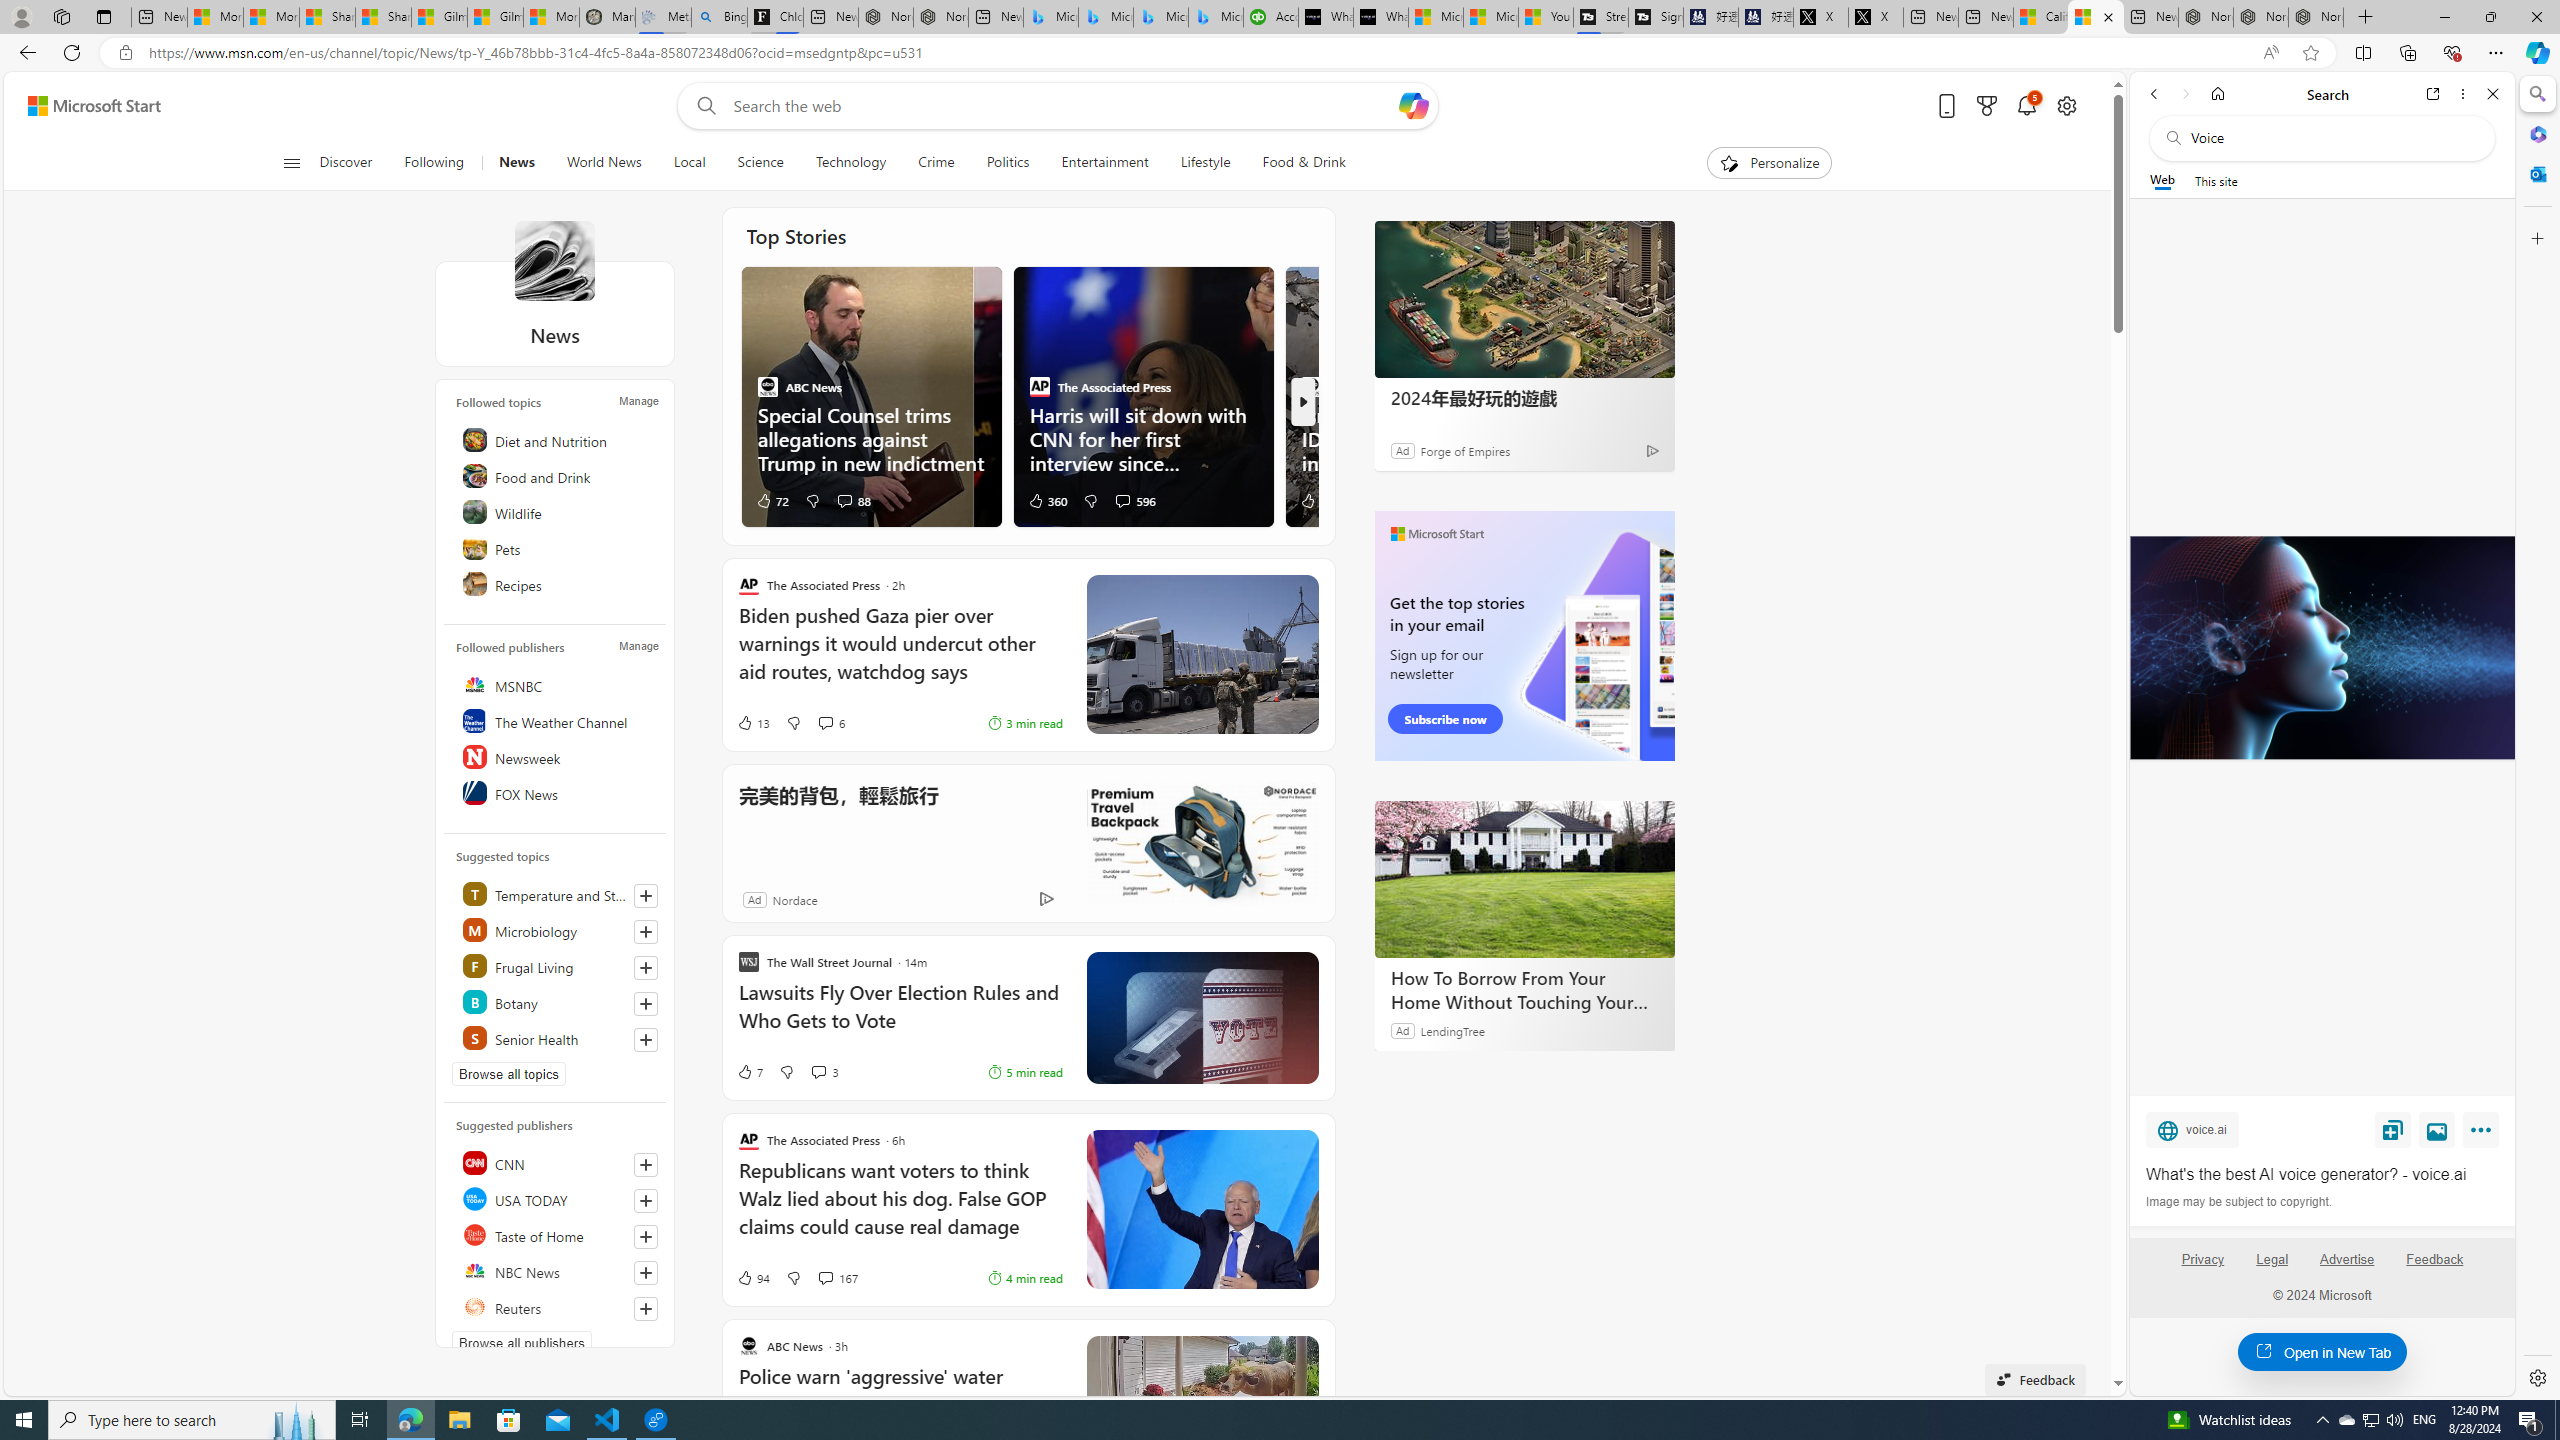 Image resolution: width=2560 pixels, height=1440 pixels. I want to click on View comments 3 Comment, so click(824, 1072).